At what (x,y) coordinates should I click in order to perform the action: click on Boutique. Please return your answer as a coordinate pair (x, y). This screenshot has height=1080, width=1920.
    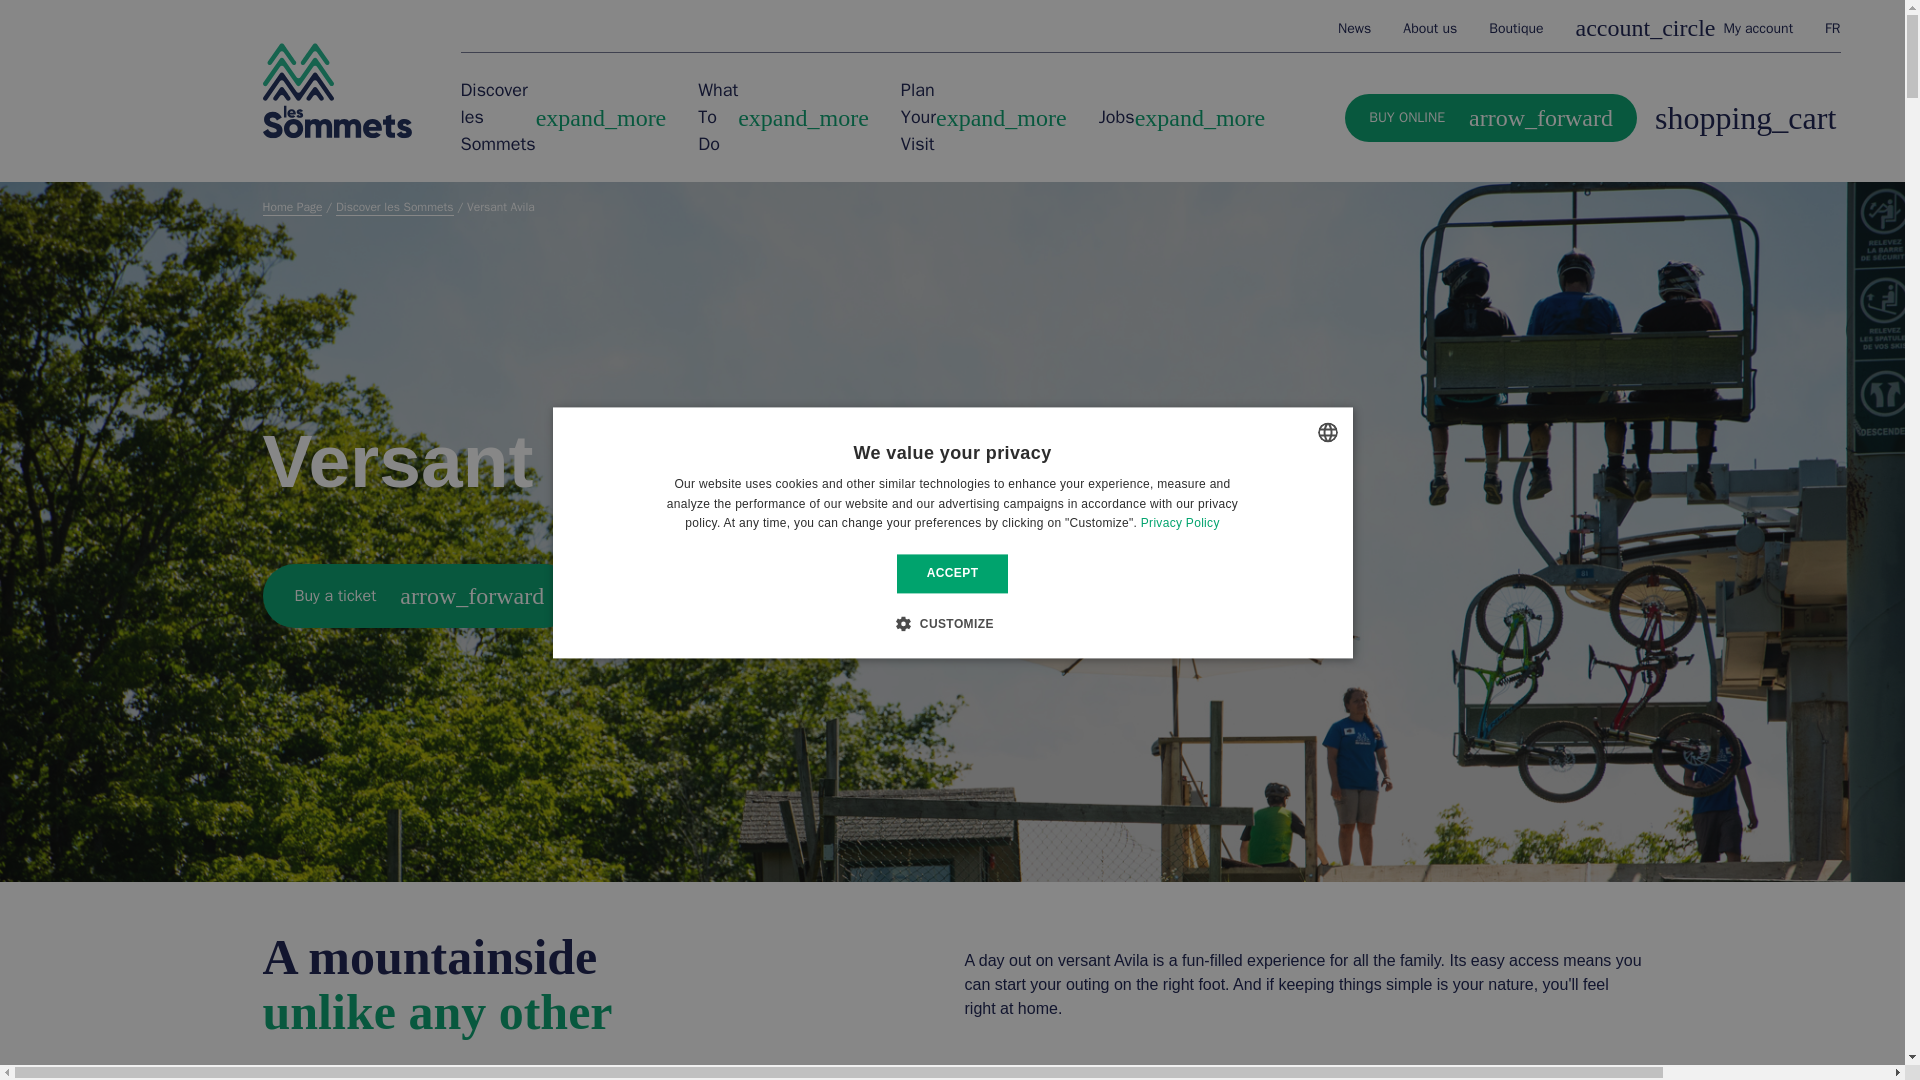
    Looking at the image, I should click on (1429, 26).